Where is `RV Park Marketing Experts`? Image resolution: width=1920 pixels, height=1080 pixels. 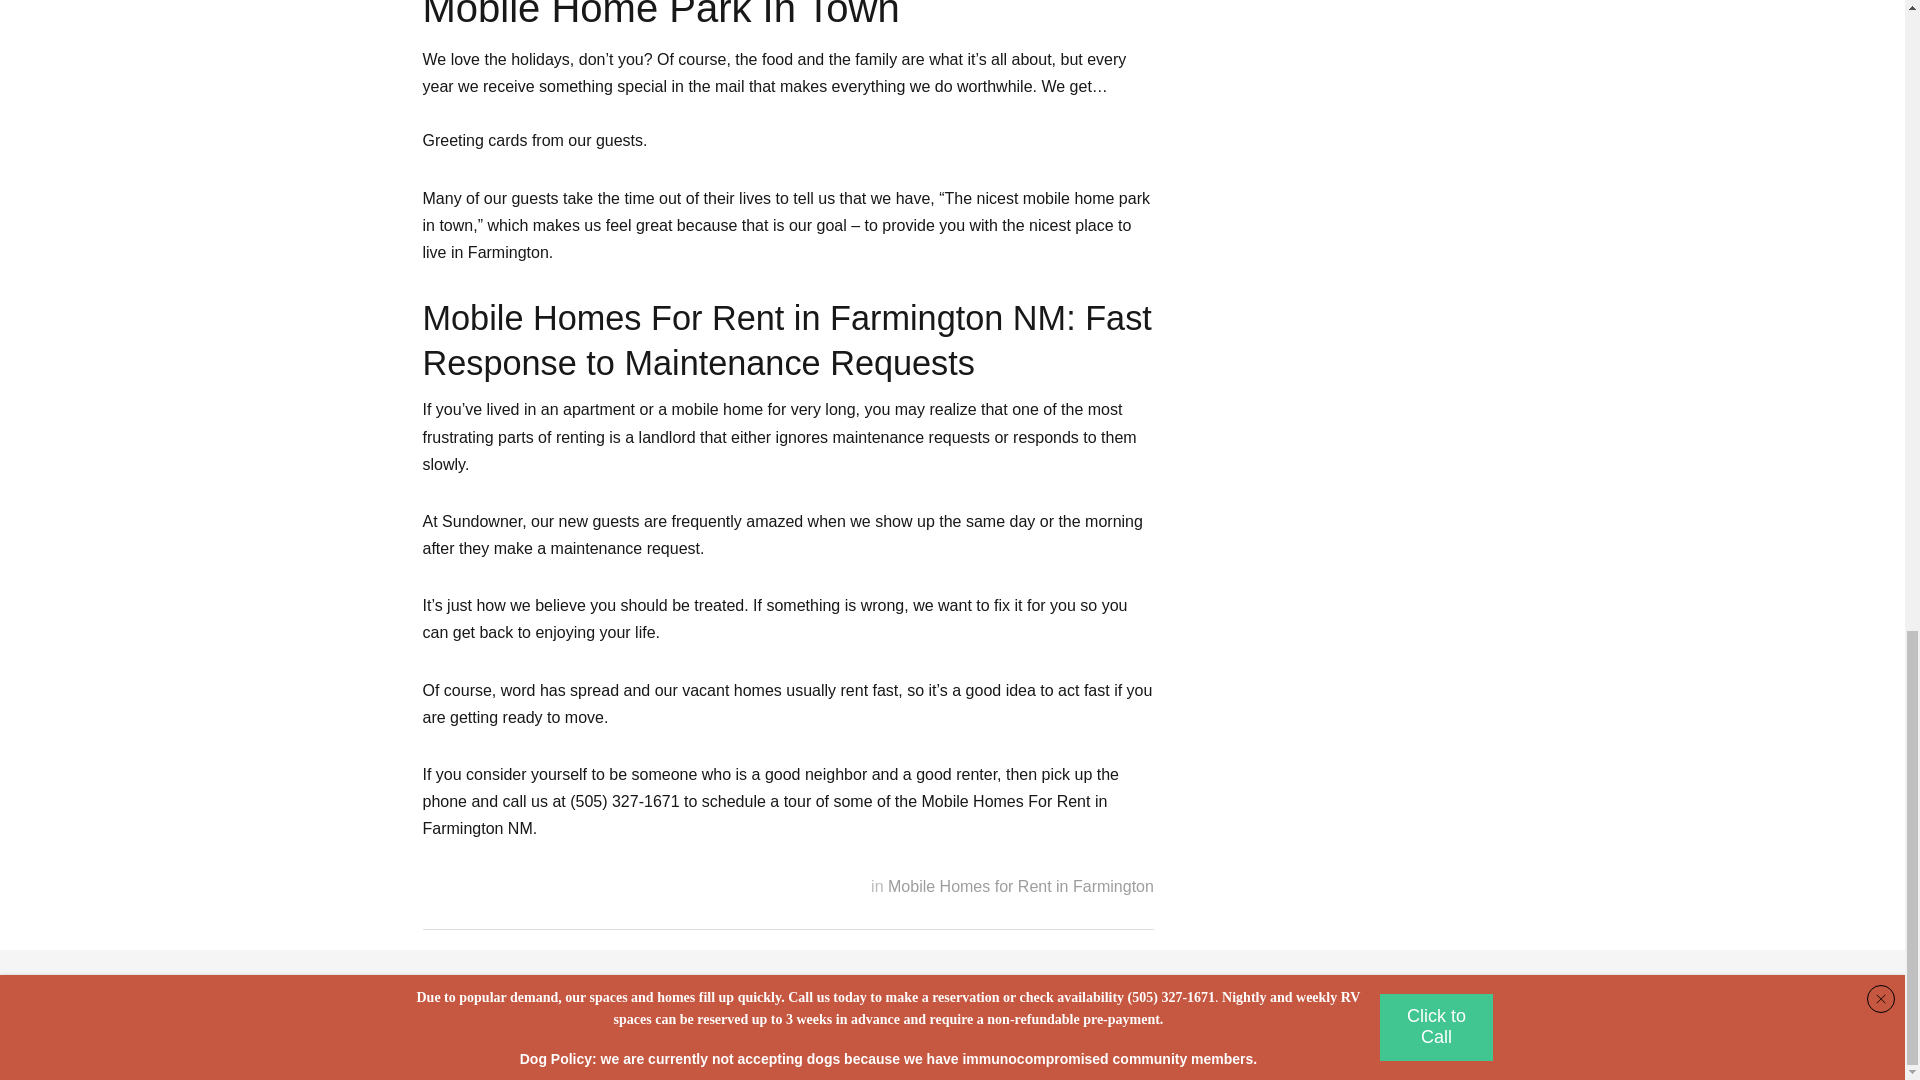 RV Park Marketing Experts is located at coordinates (1071, 1048).